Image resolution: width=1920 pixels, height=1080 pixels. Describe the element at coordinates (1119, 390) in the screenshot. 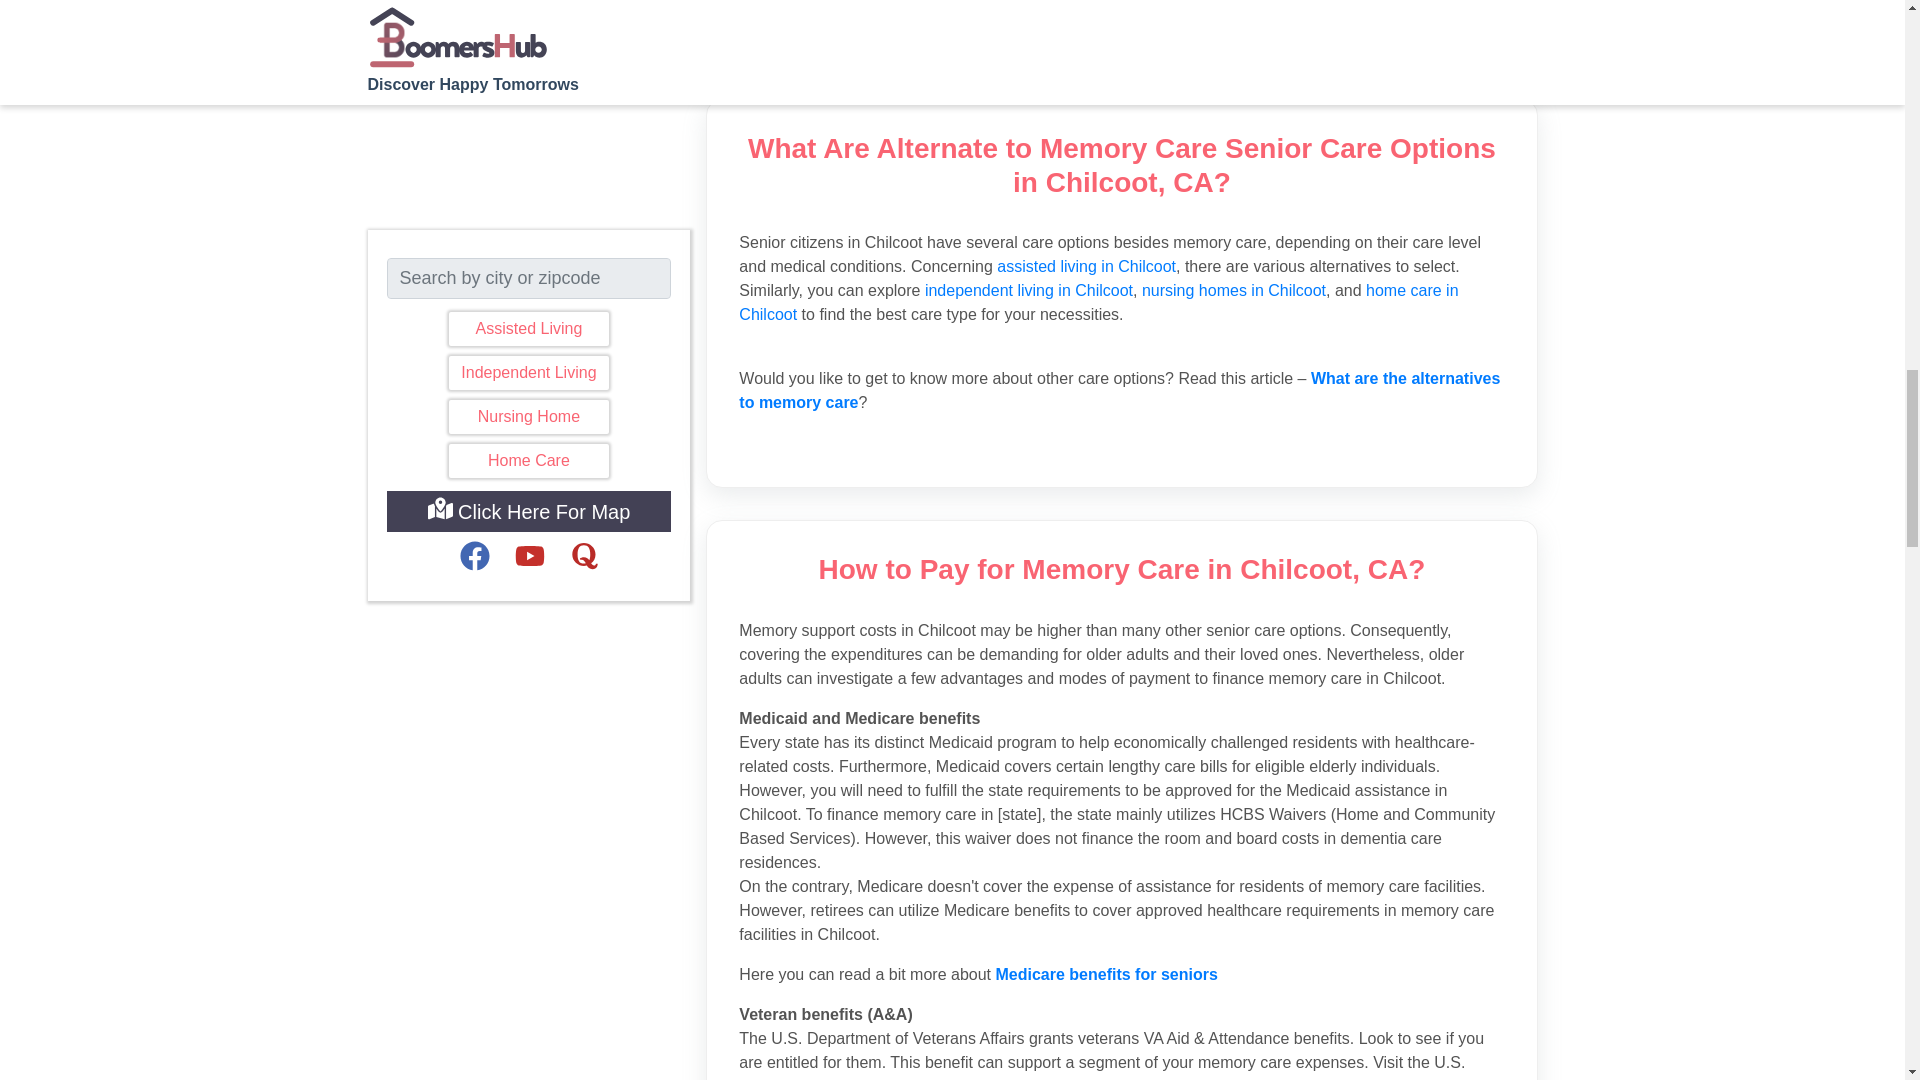

I see `What are the alternatives to memory care` at that location.